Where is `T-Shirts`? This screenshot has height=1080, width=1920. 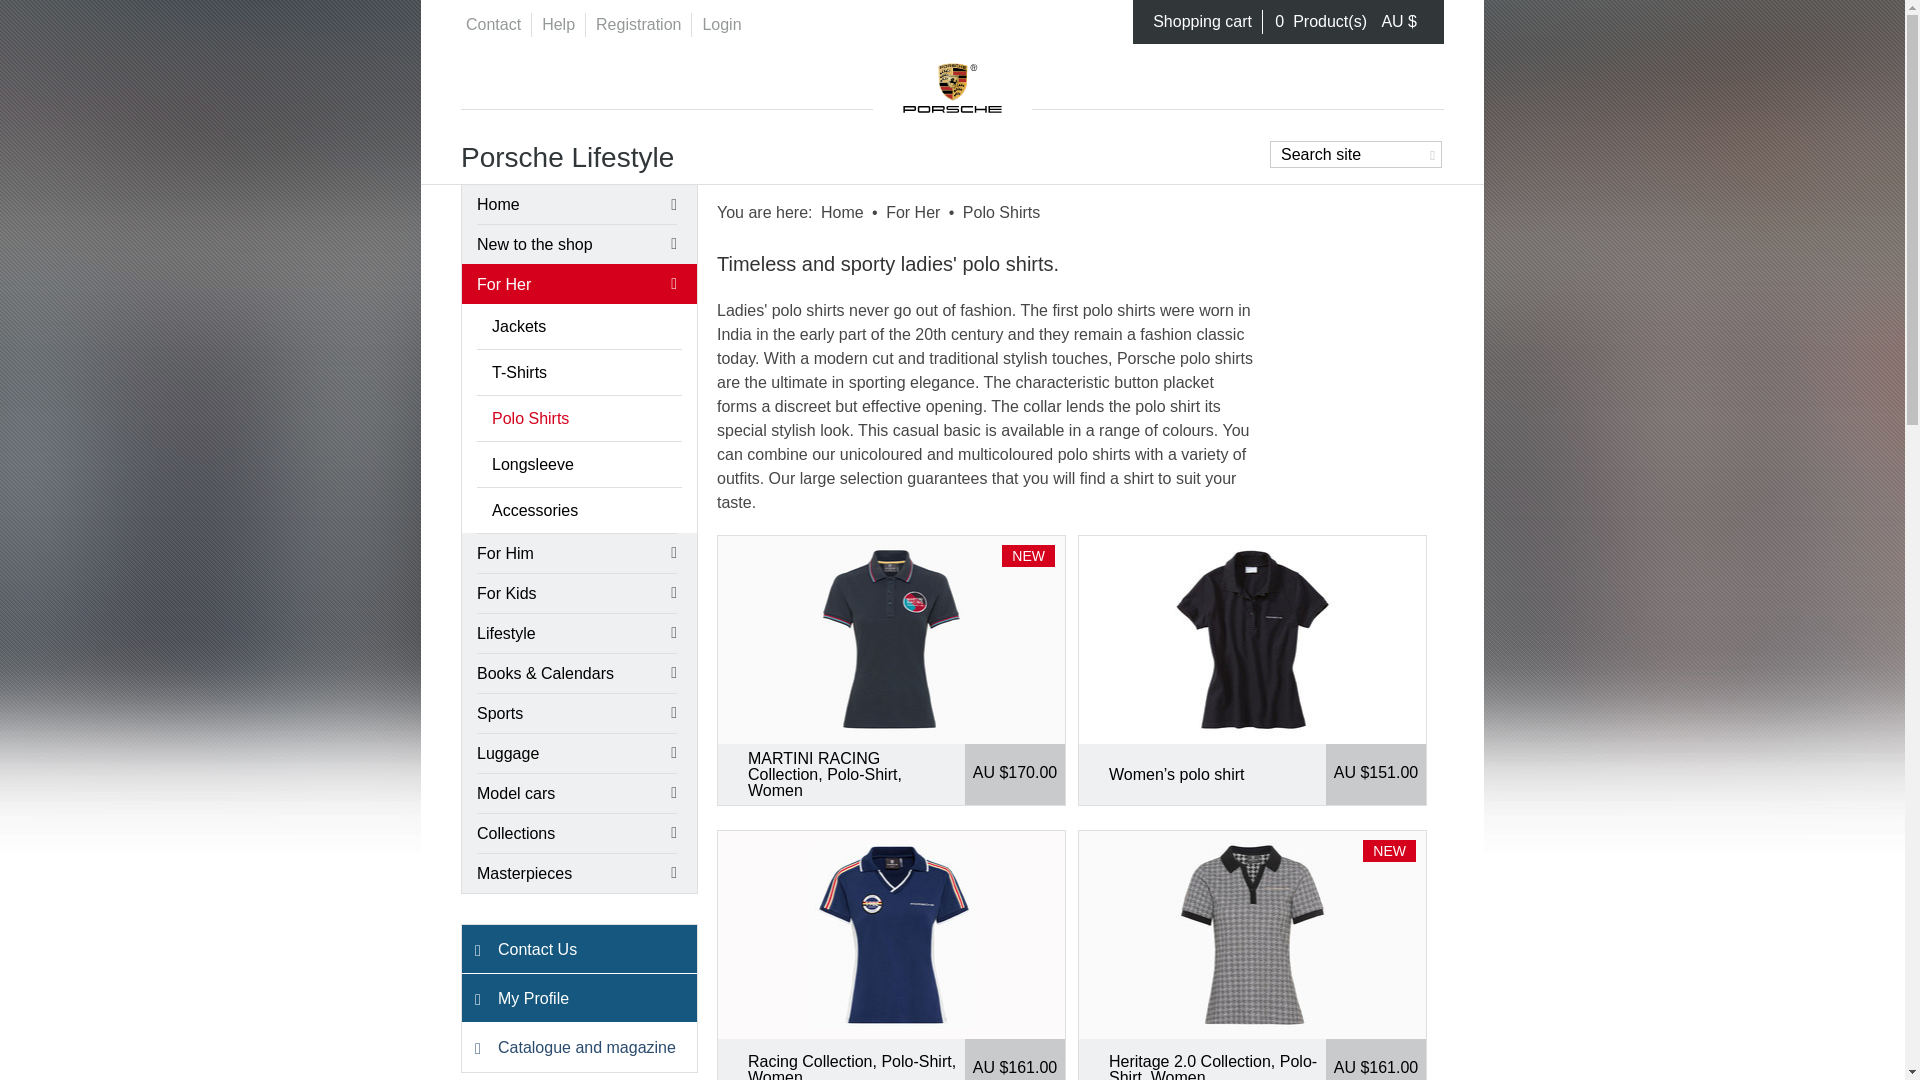
T-Shirts is located at coordinates (578, 372).